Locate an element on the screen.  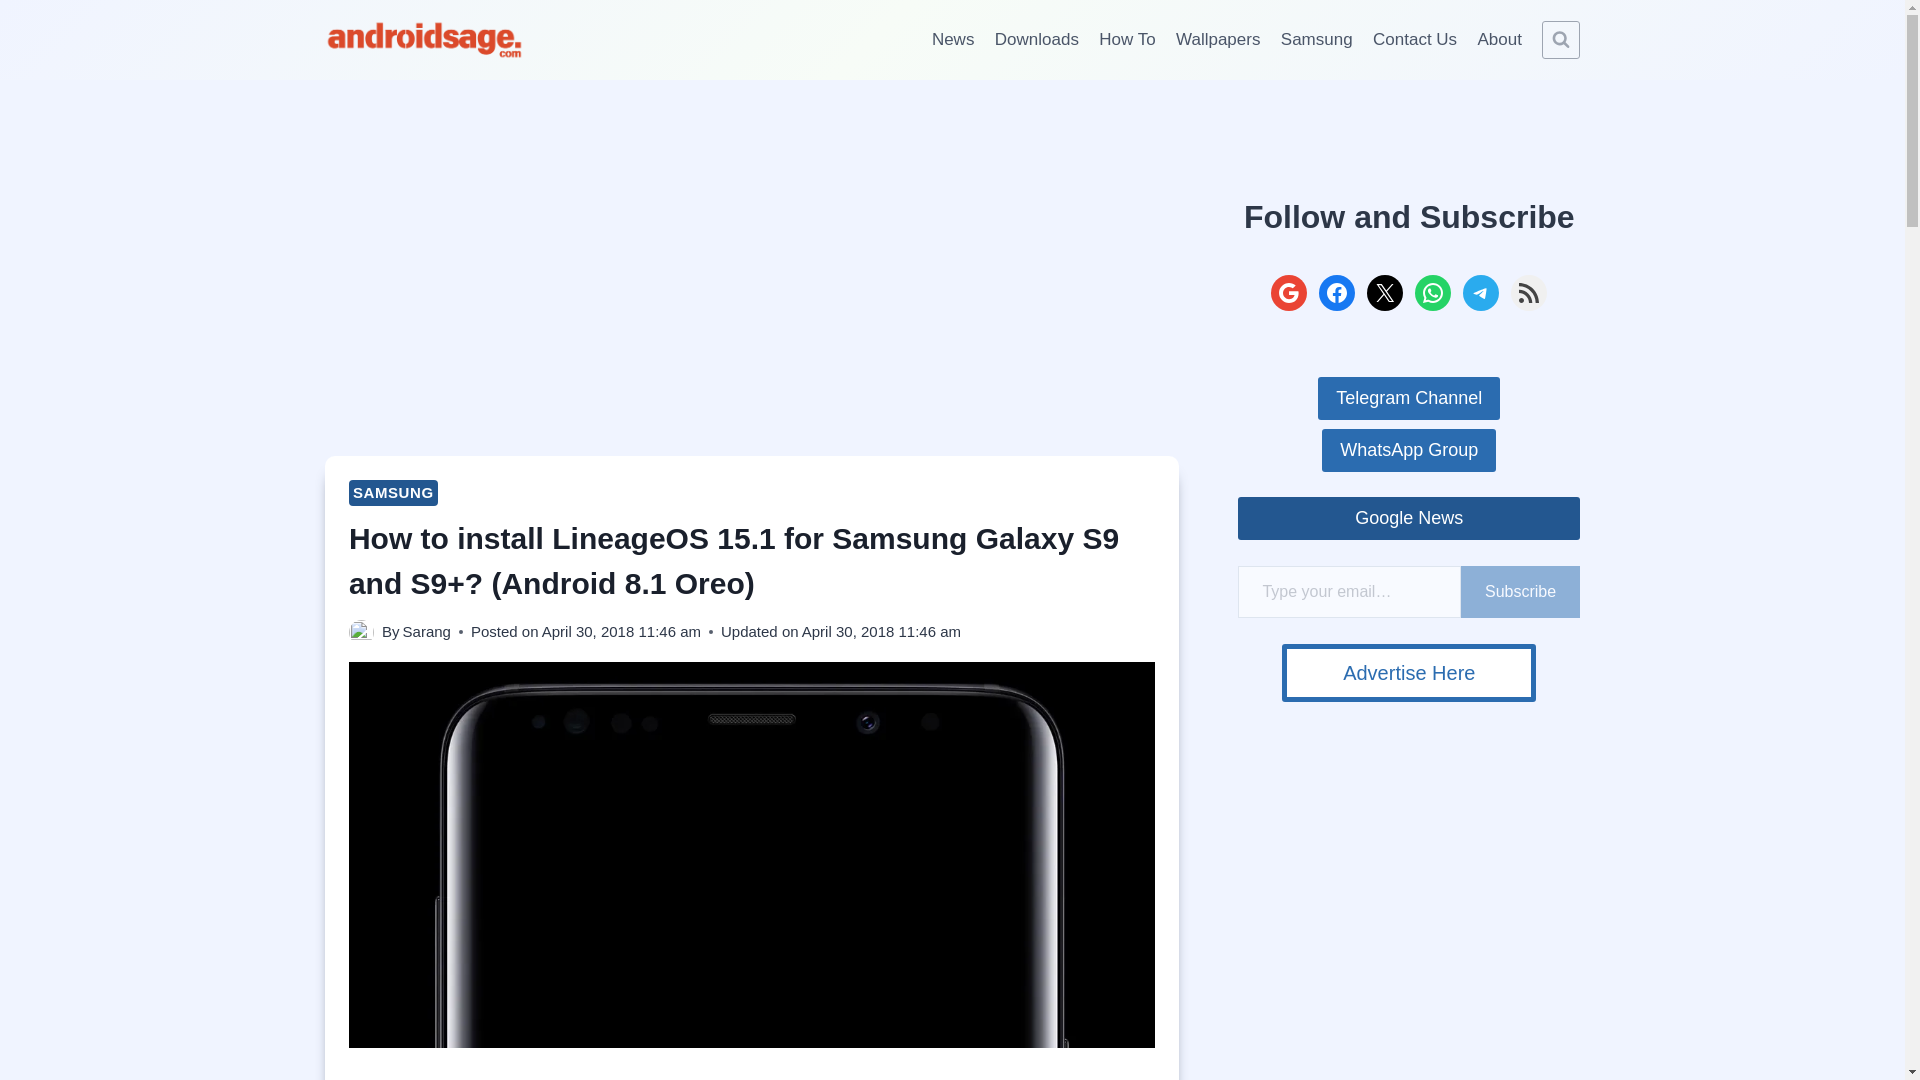
Sarang is located at coordinates (427, 632).